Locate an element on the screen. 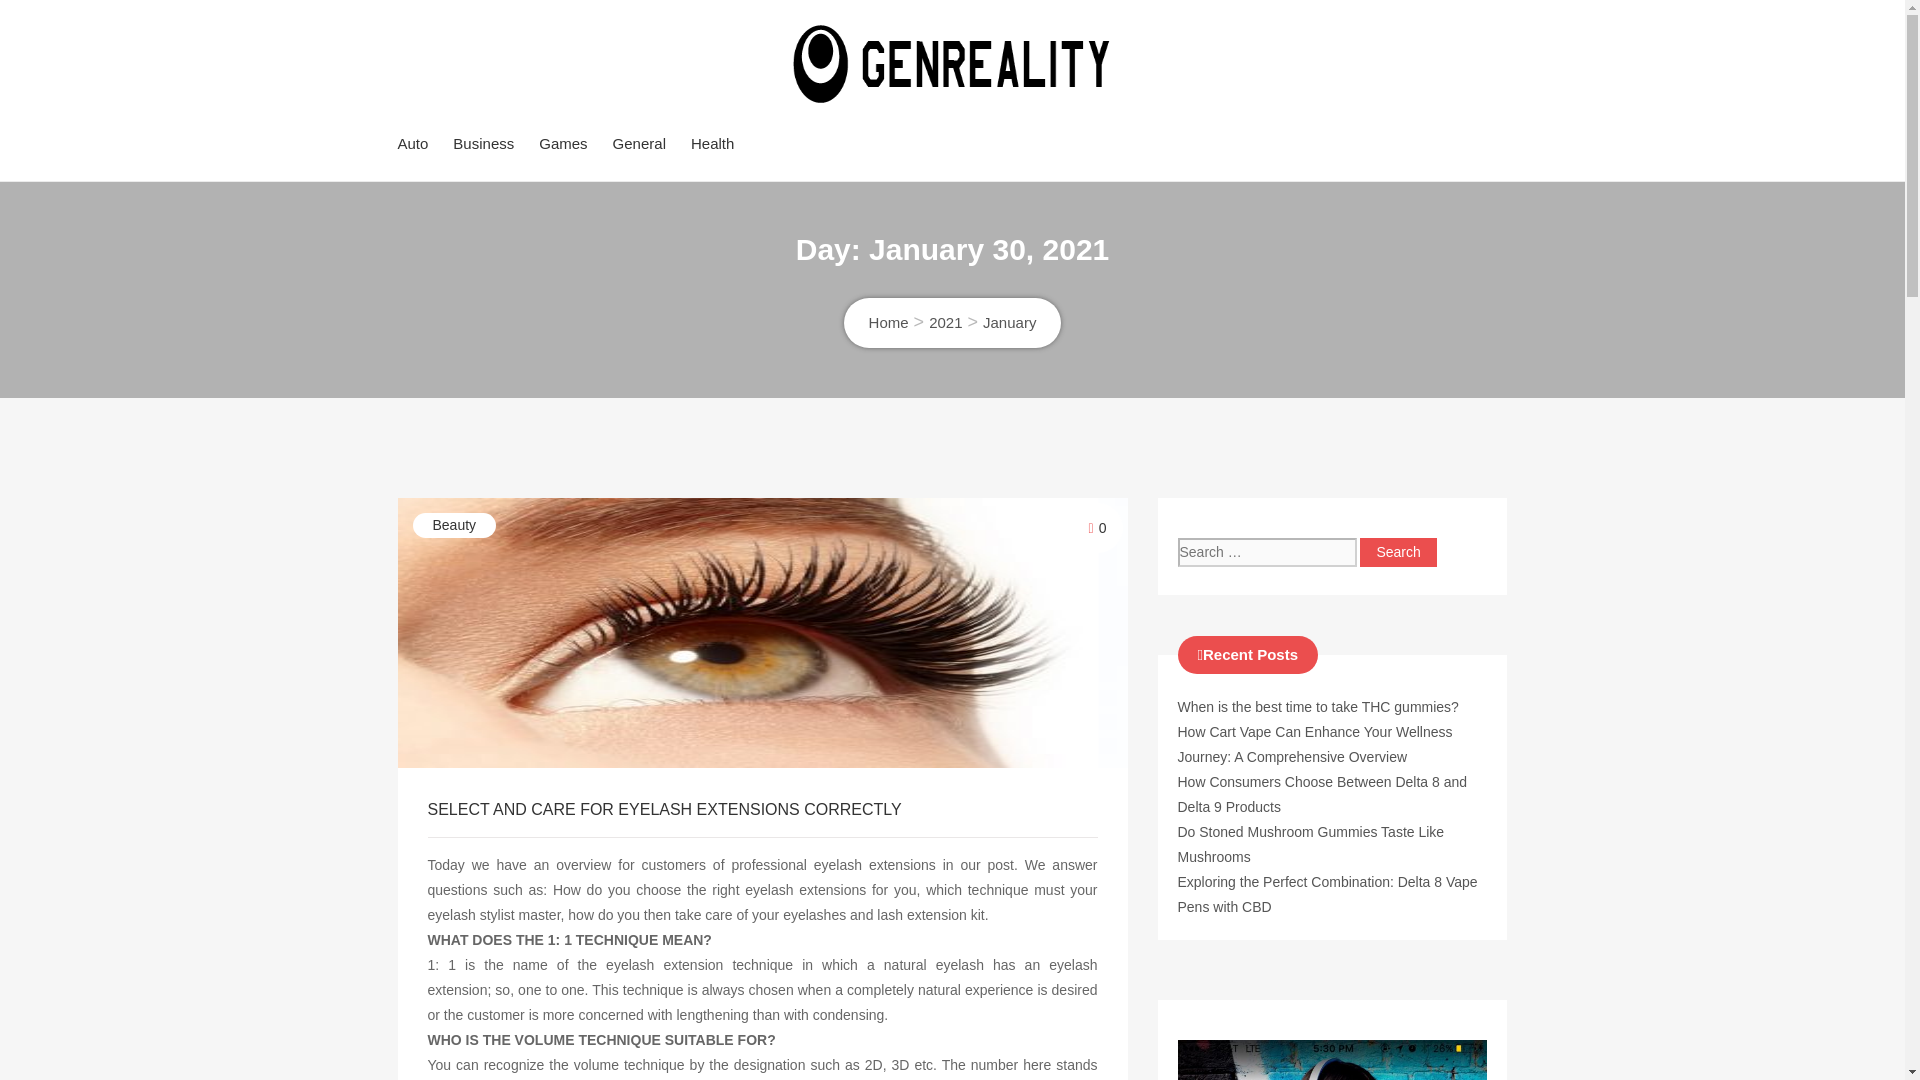 The width and height of the screenshot is (1920, 1080). Health is located at coordinates (712, 142).